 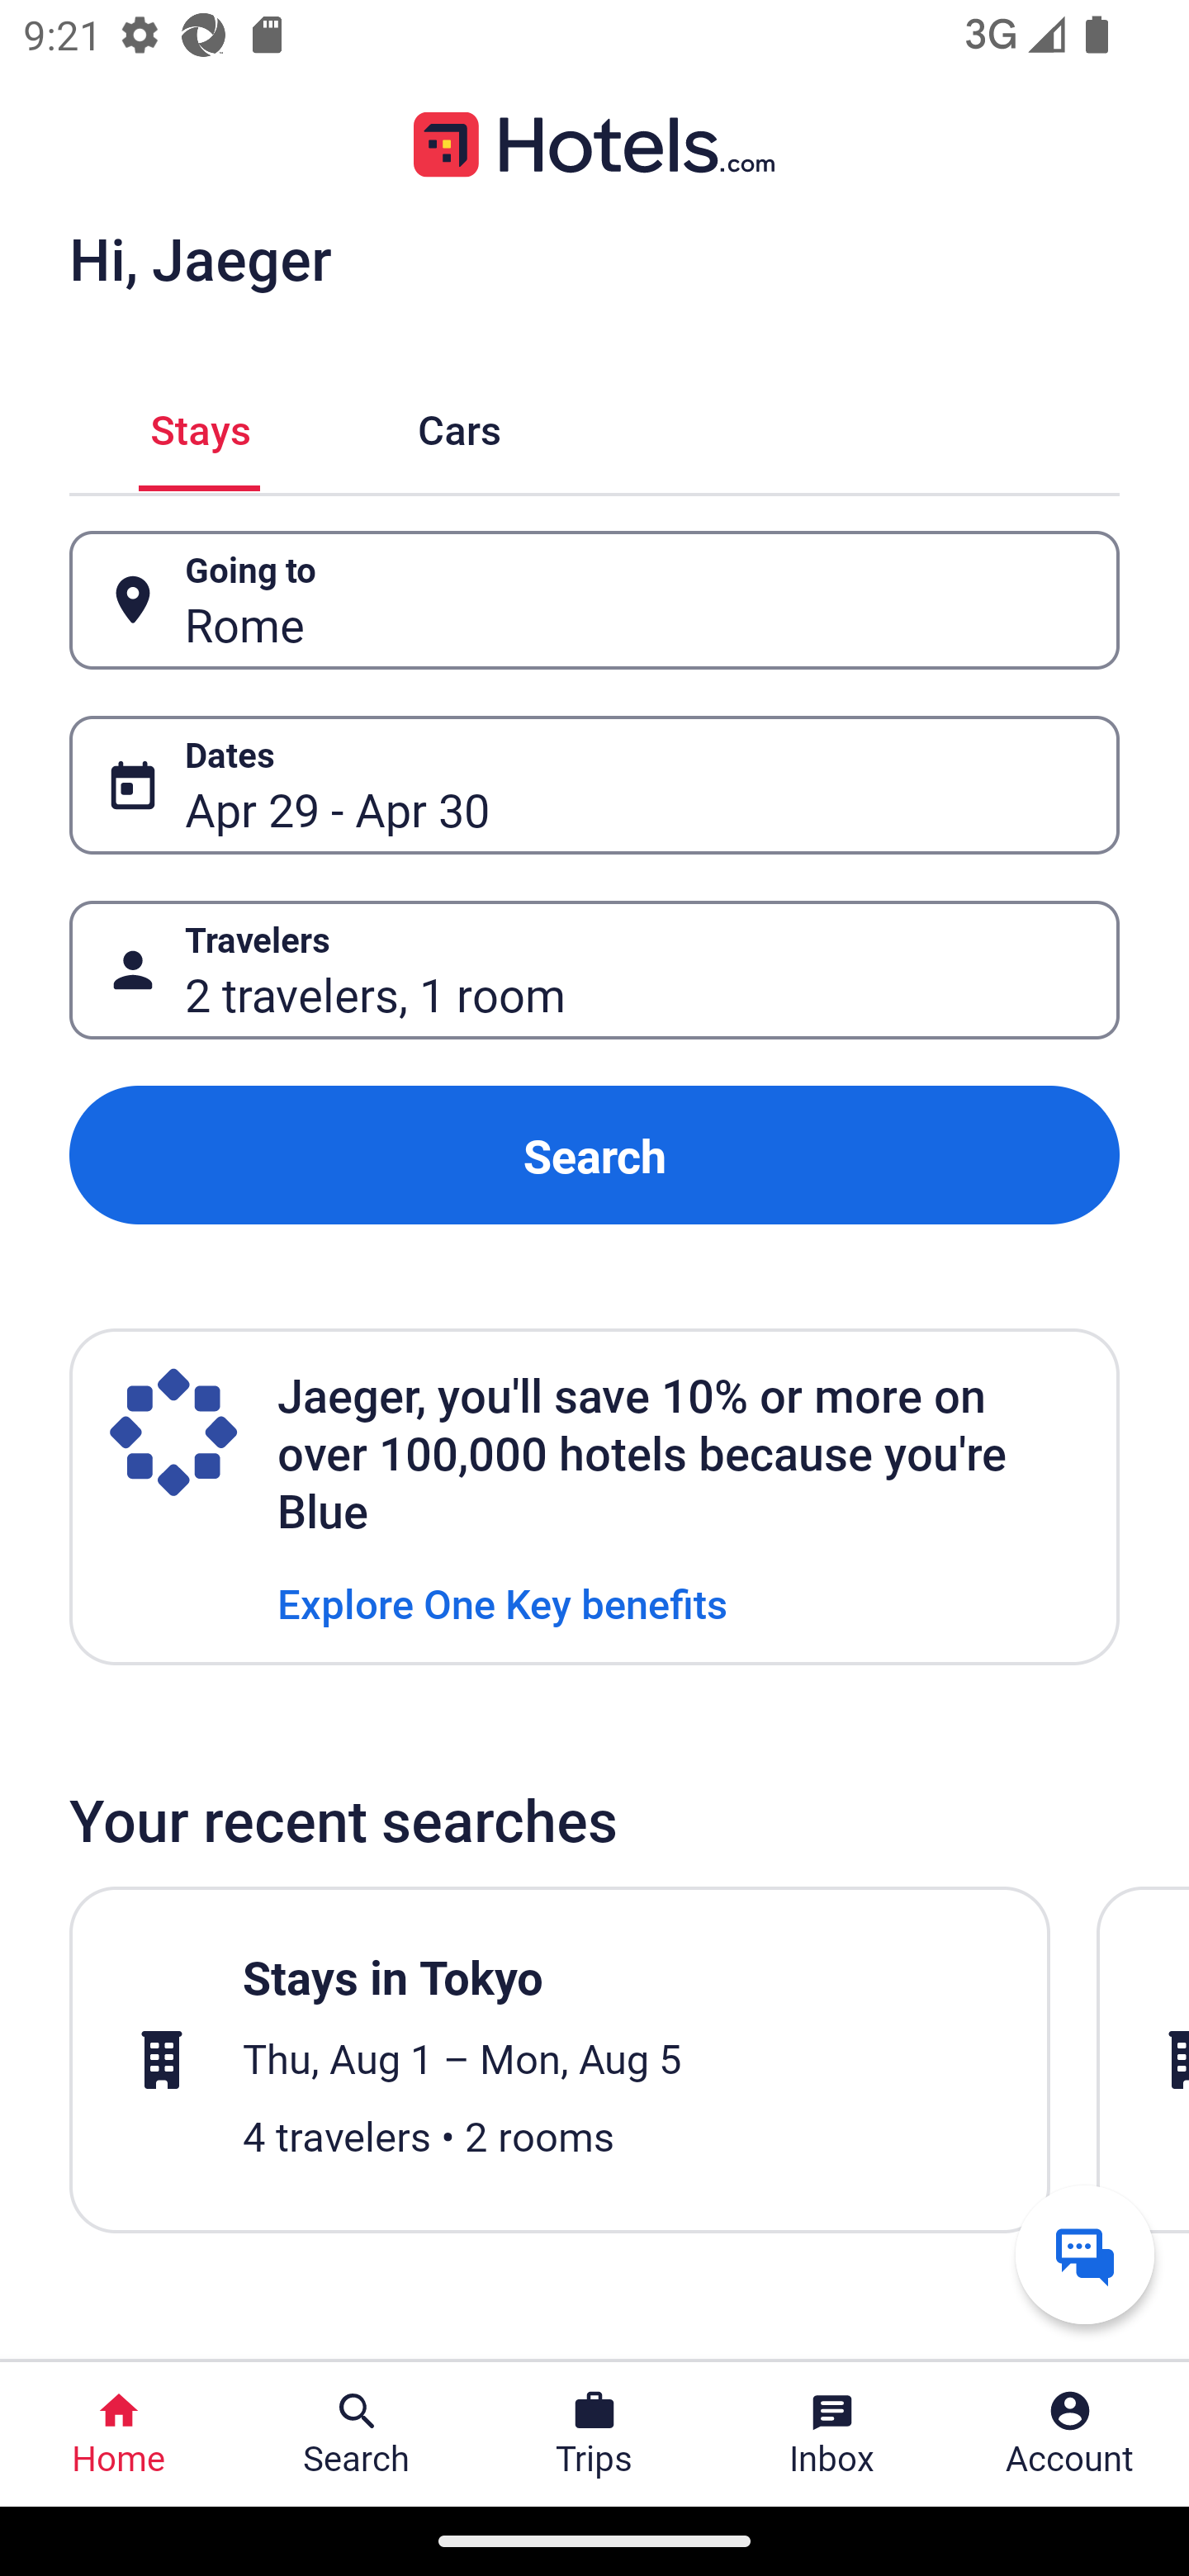 What do you see at coordinates (1085, 2254) in the screenshot?
I see `Get help from a virtual agent` at bounding box center [1085, 2254].